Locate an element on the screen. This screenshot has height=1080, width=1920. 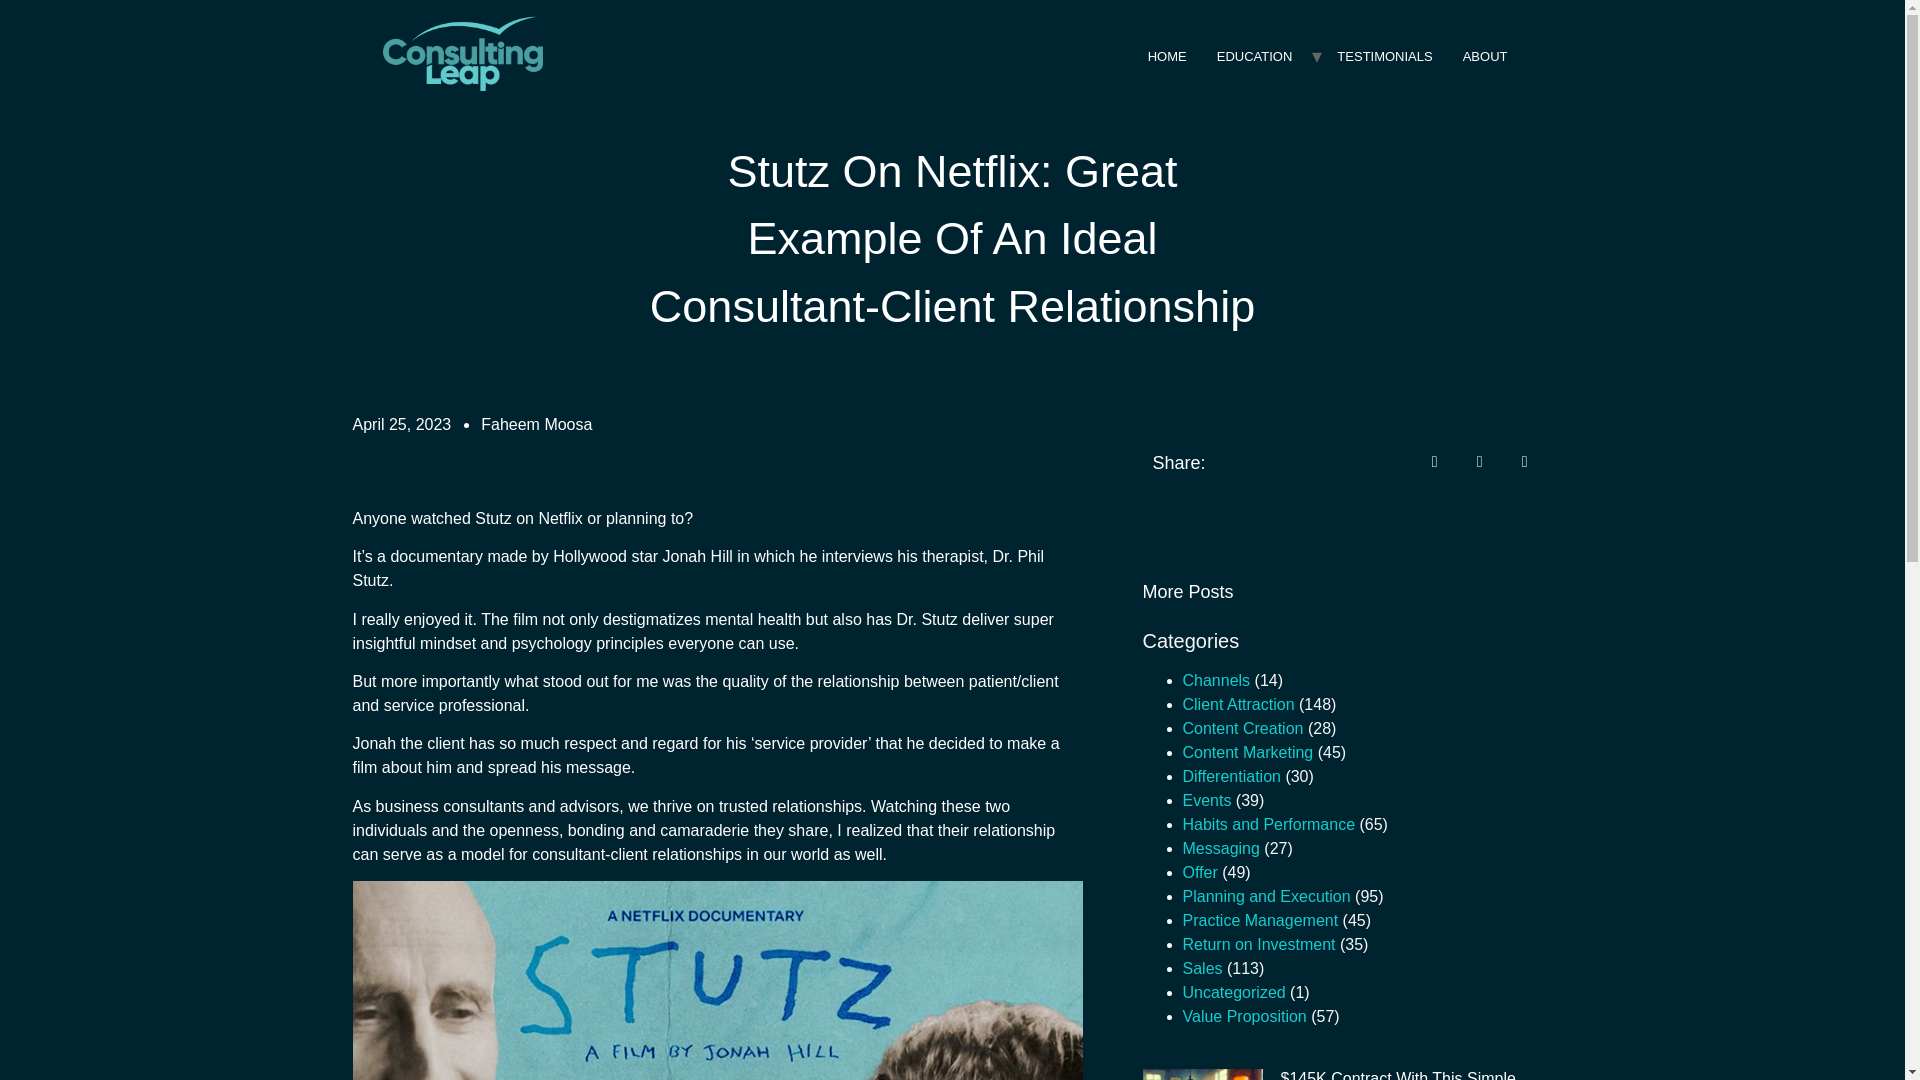
Planning and Execution is located at coordinates (1266, 896).